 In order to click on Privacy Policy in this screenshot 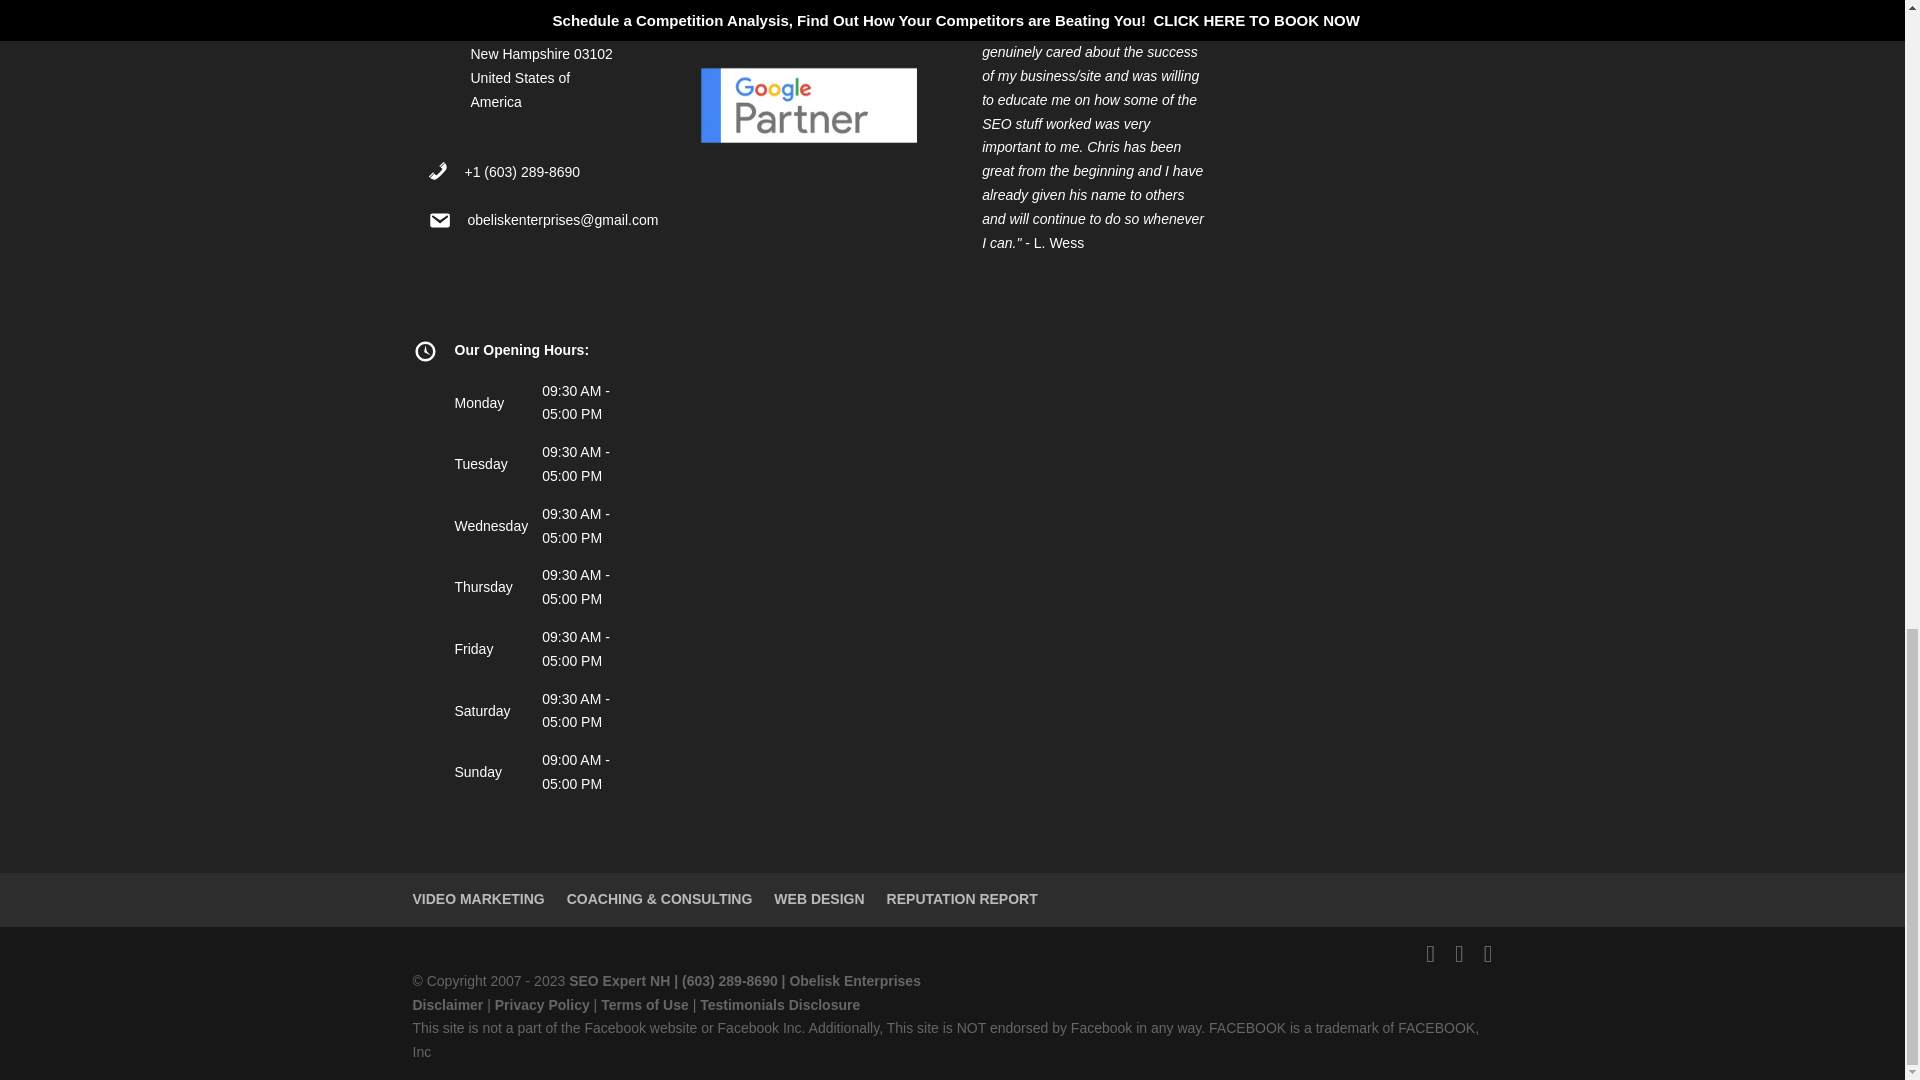, I will do `click(542, 1004)`.